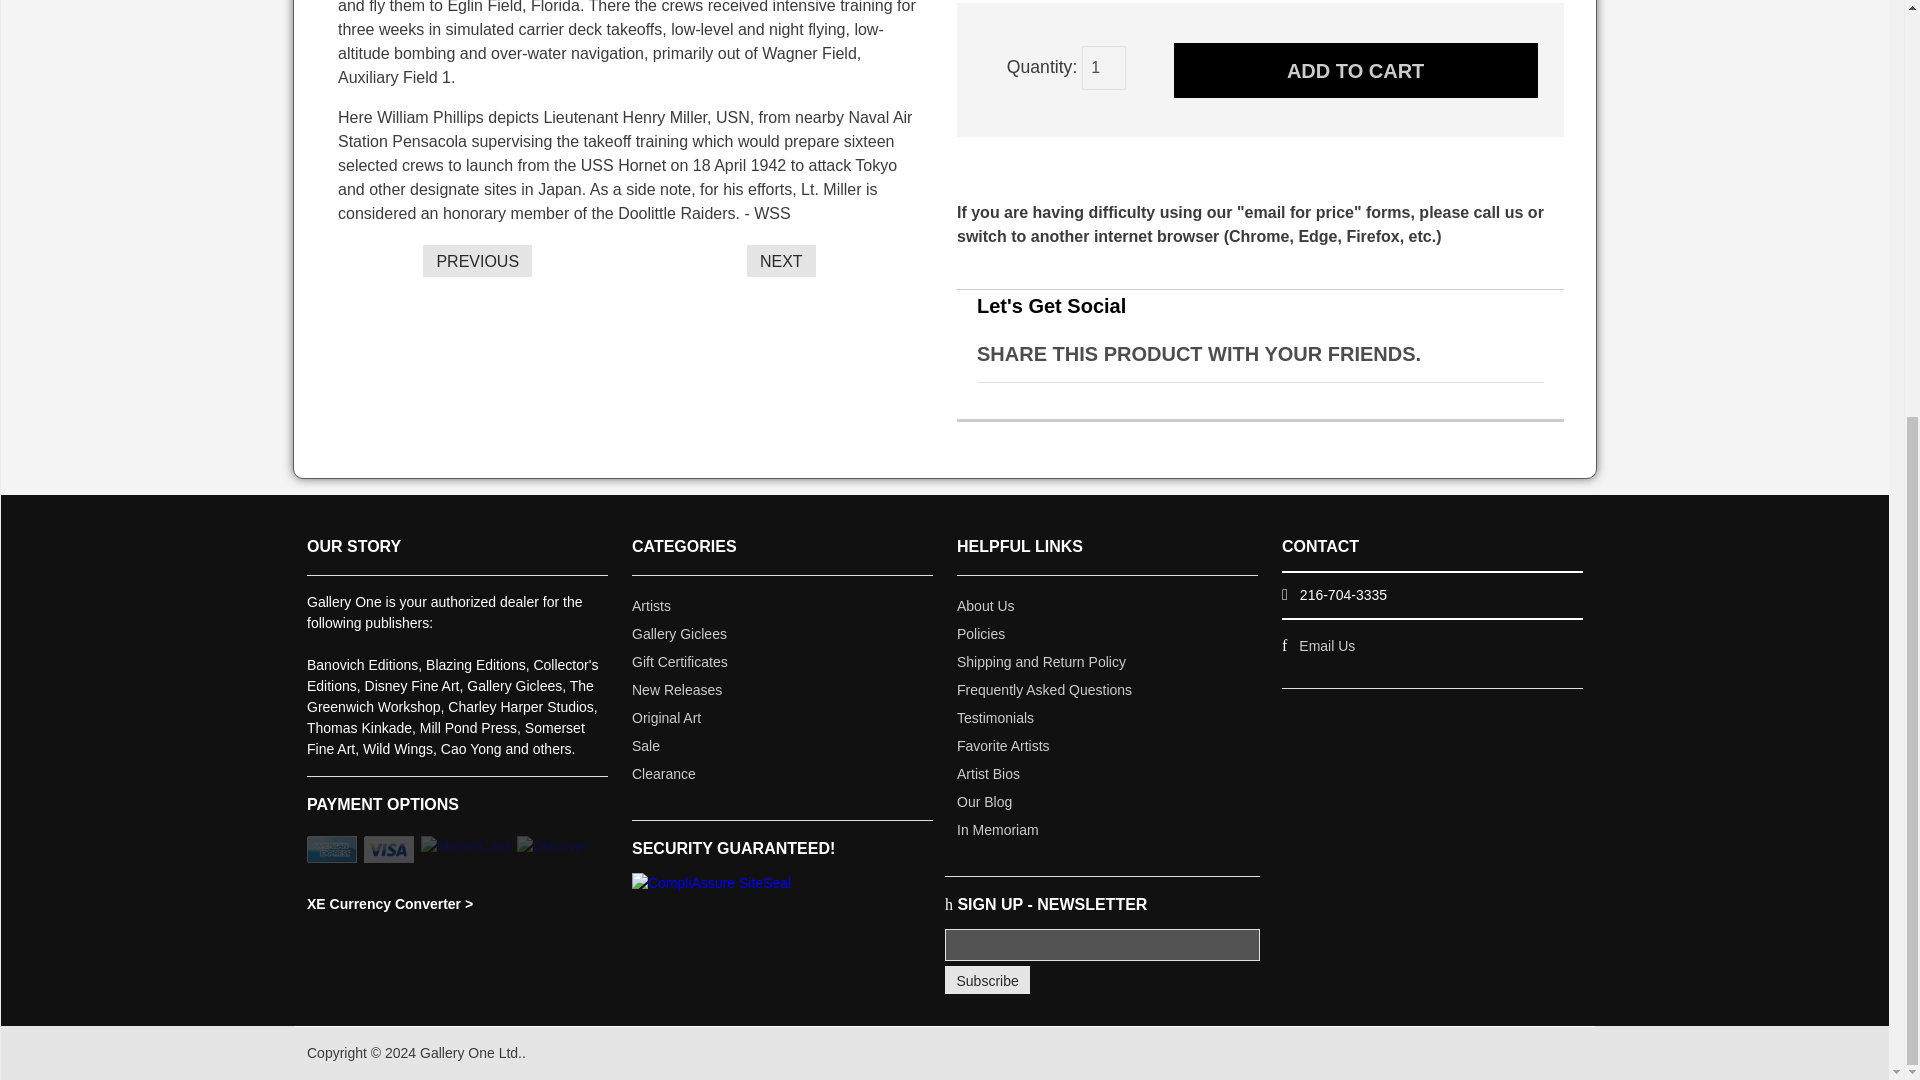 The image size is (1920, 1080). I want to click on PREVIOUS, so click(476, 260).